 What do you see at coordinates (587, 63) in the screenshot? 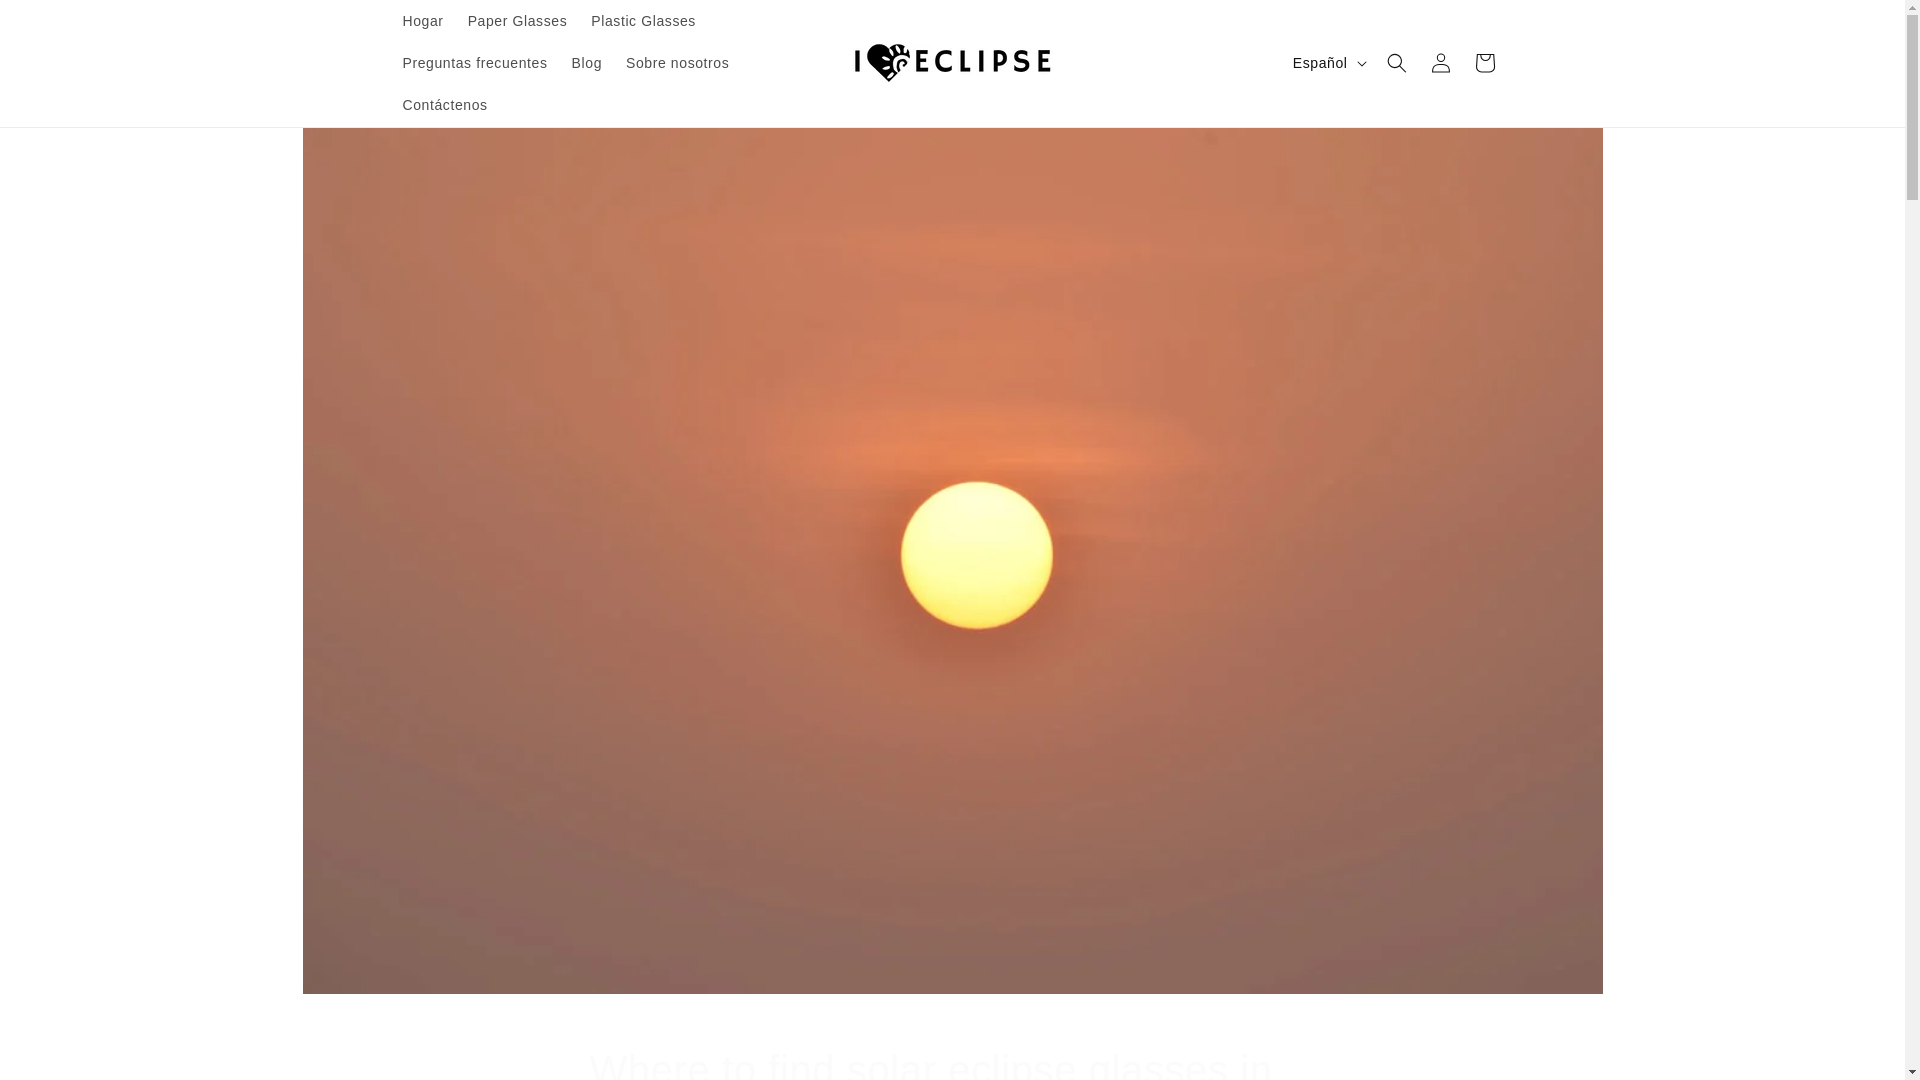
I see `Blog` at bounding box center [587, 63].